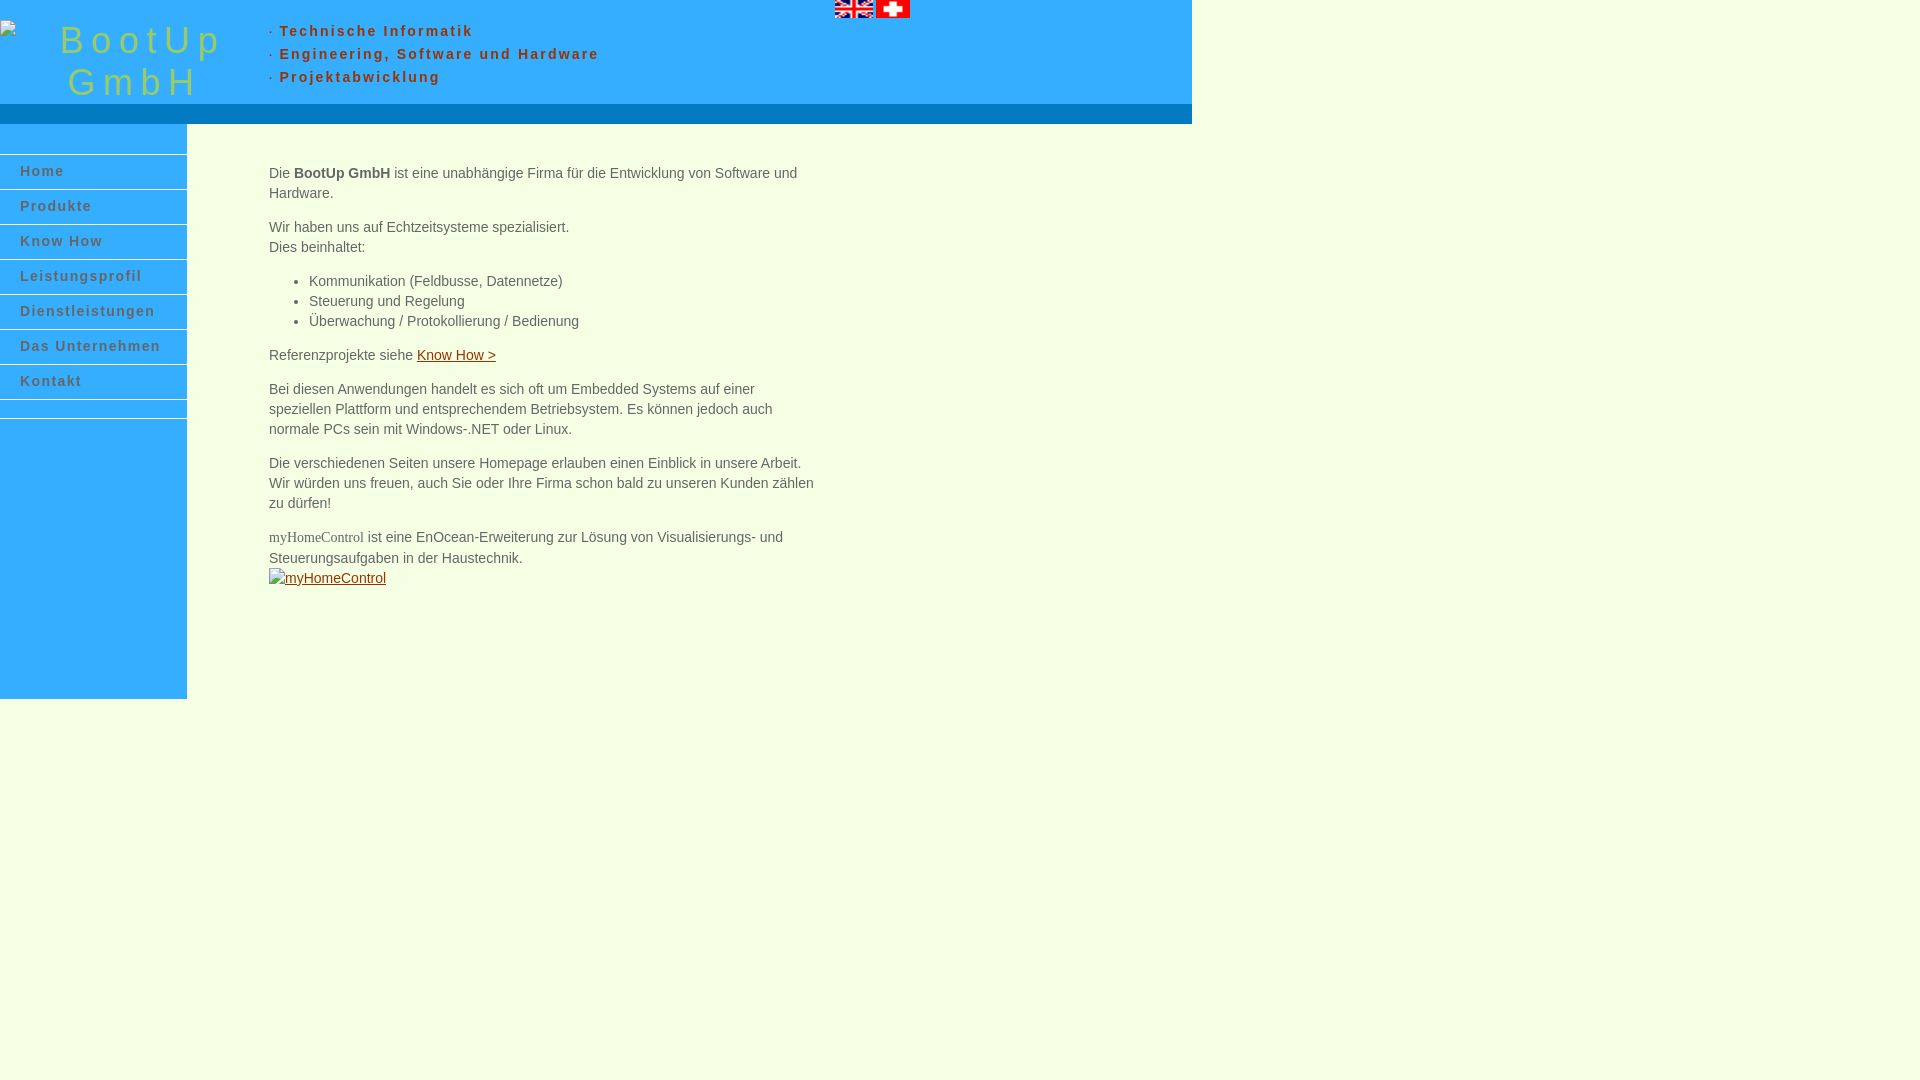 The width and height of the screenshot is (1920, 1080). Describe the element at coordinates (94, 312) in the screenshot. I see `Dienstleistungen` at that location.